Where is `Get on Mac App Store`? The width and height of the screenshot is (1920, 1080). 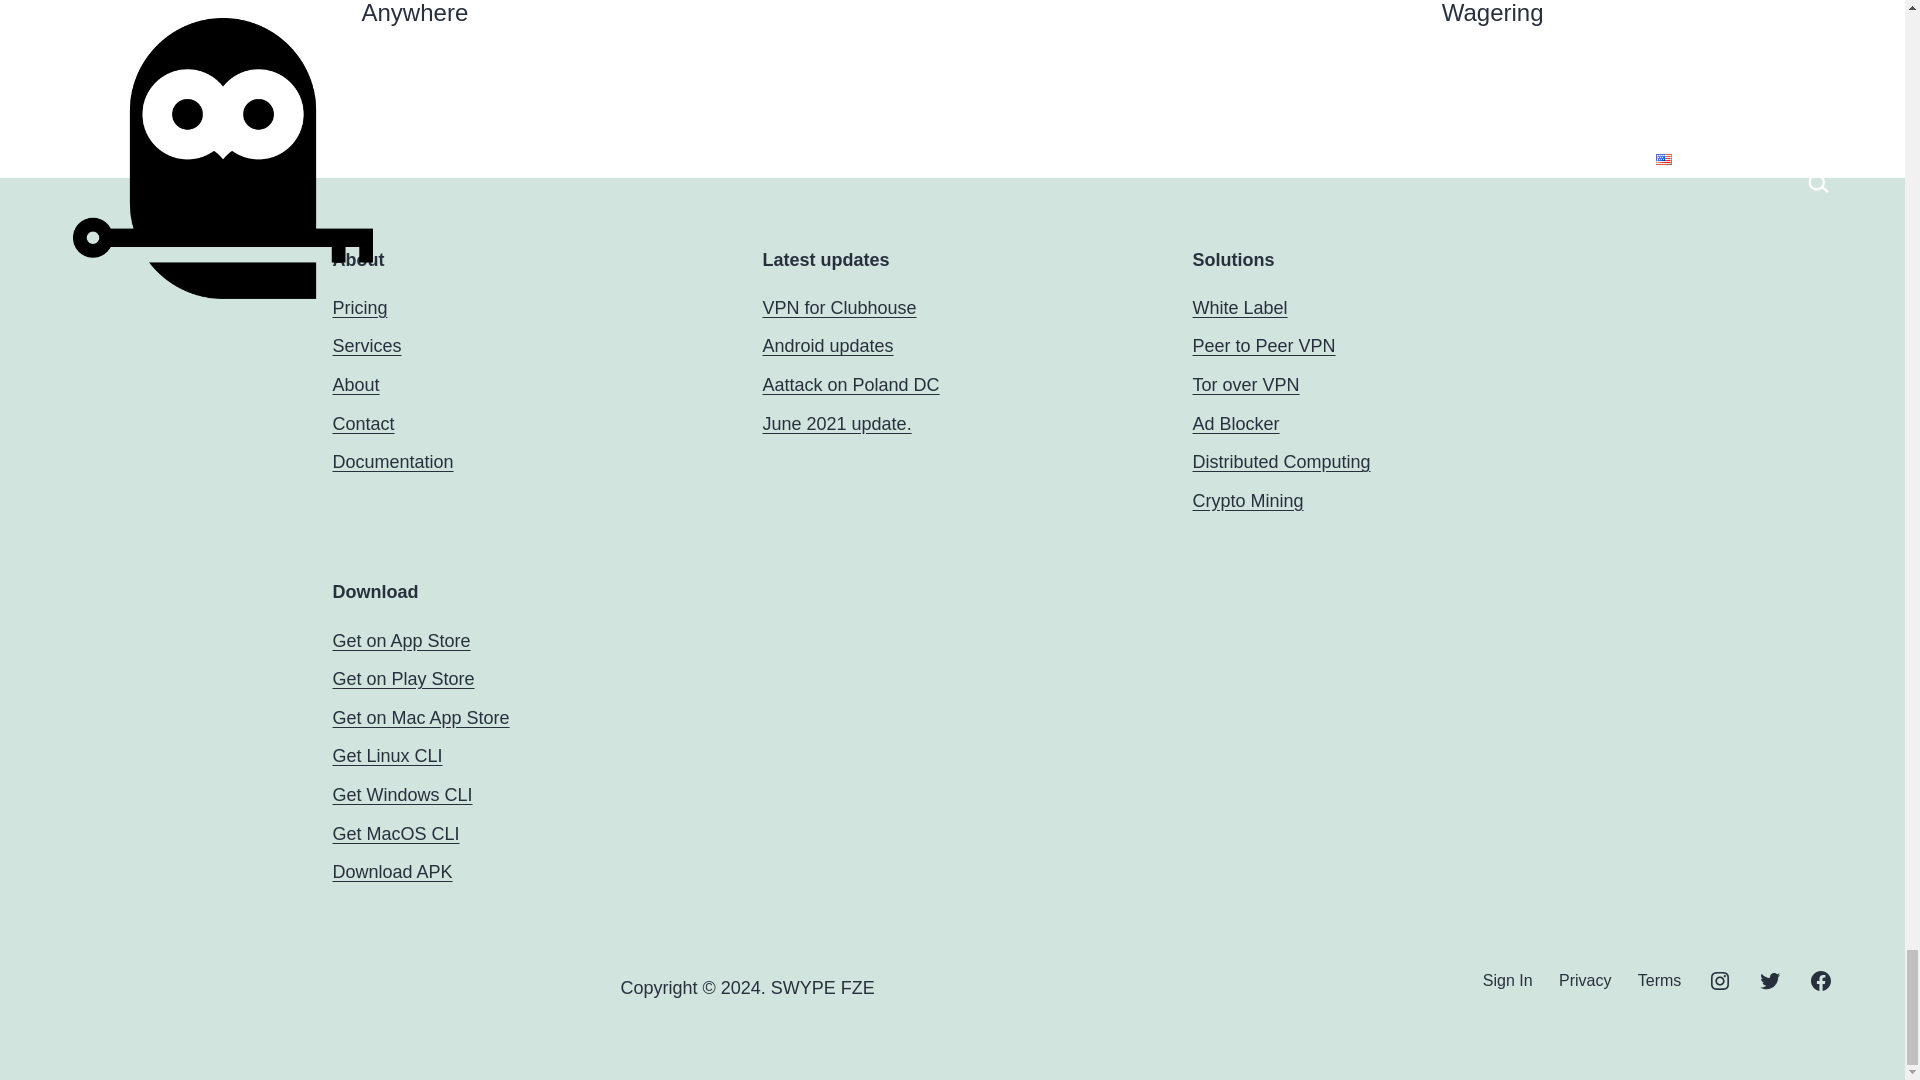 Get on Mac App Store is located at coordinates (420, 718).